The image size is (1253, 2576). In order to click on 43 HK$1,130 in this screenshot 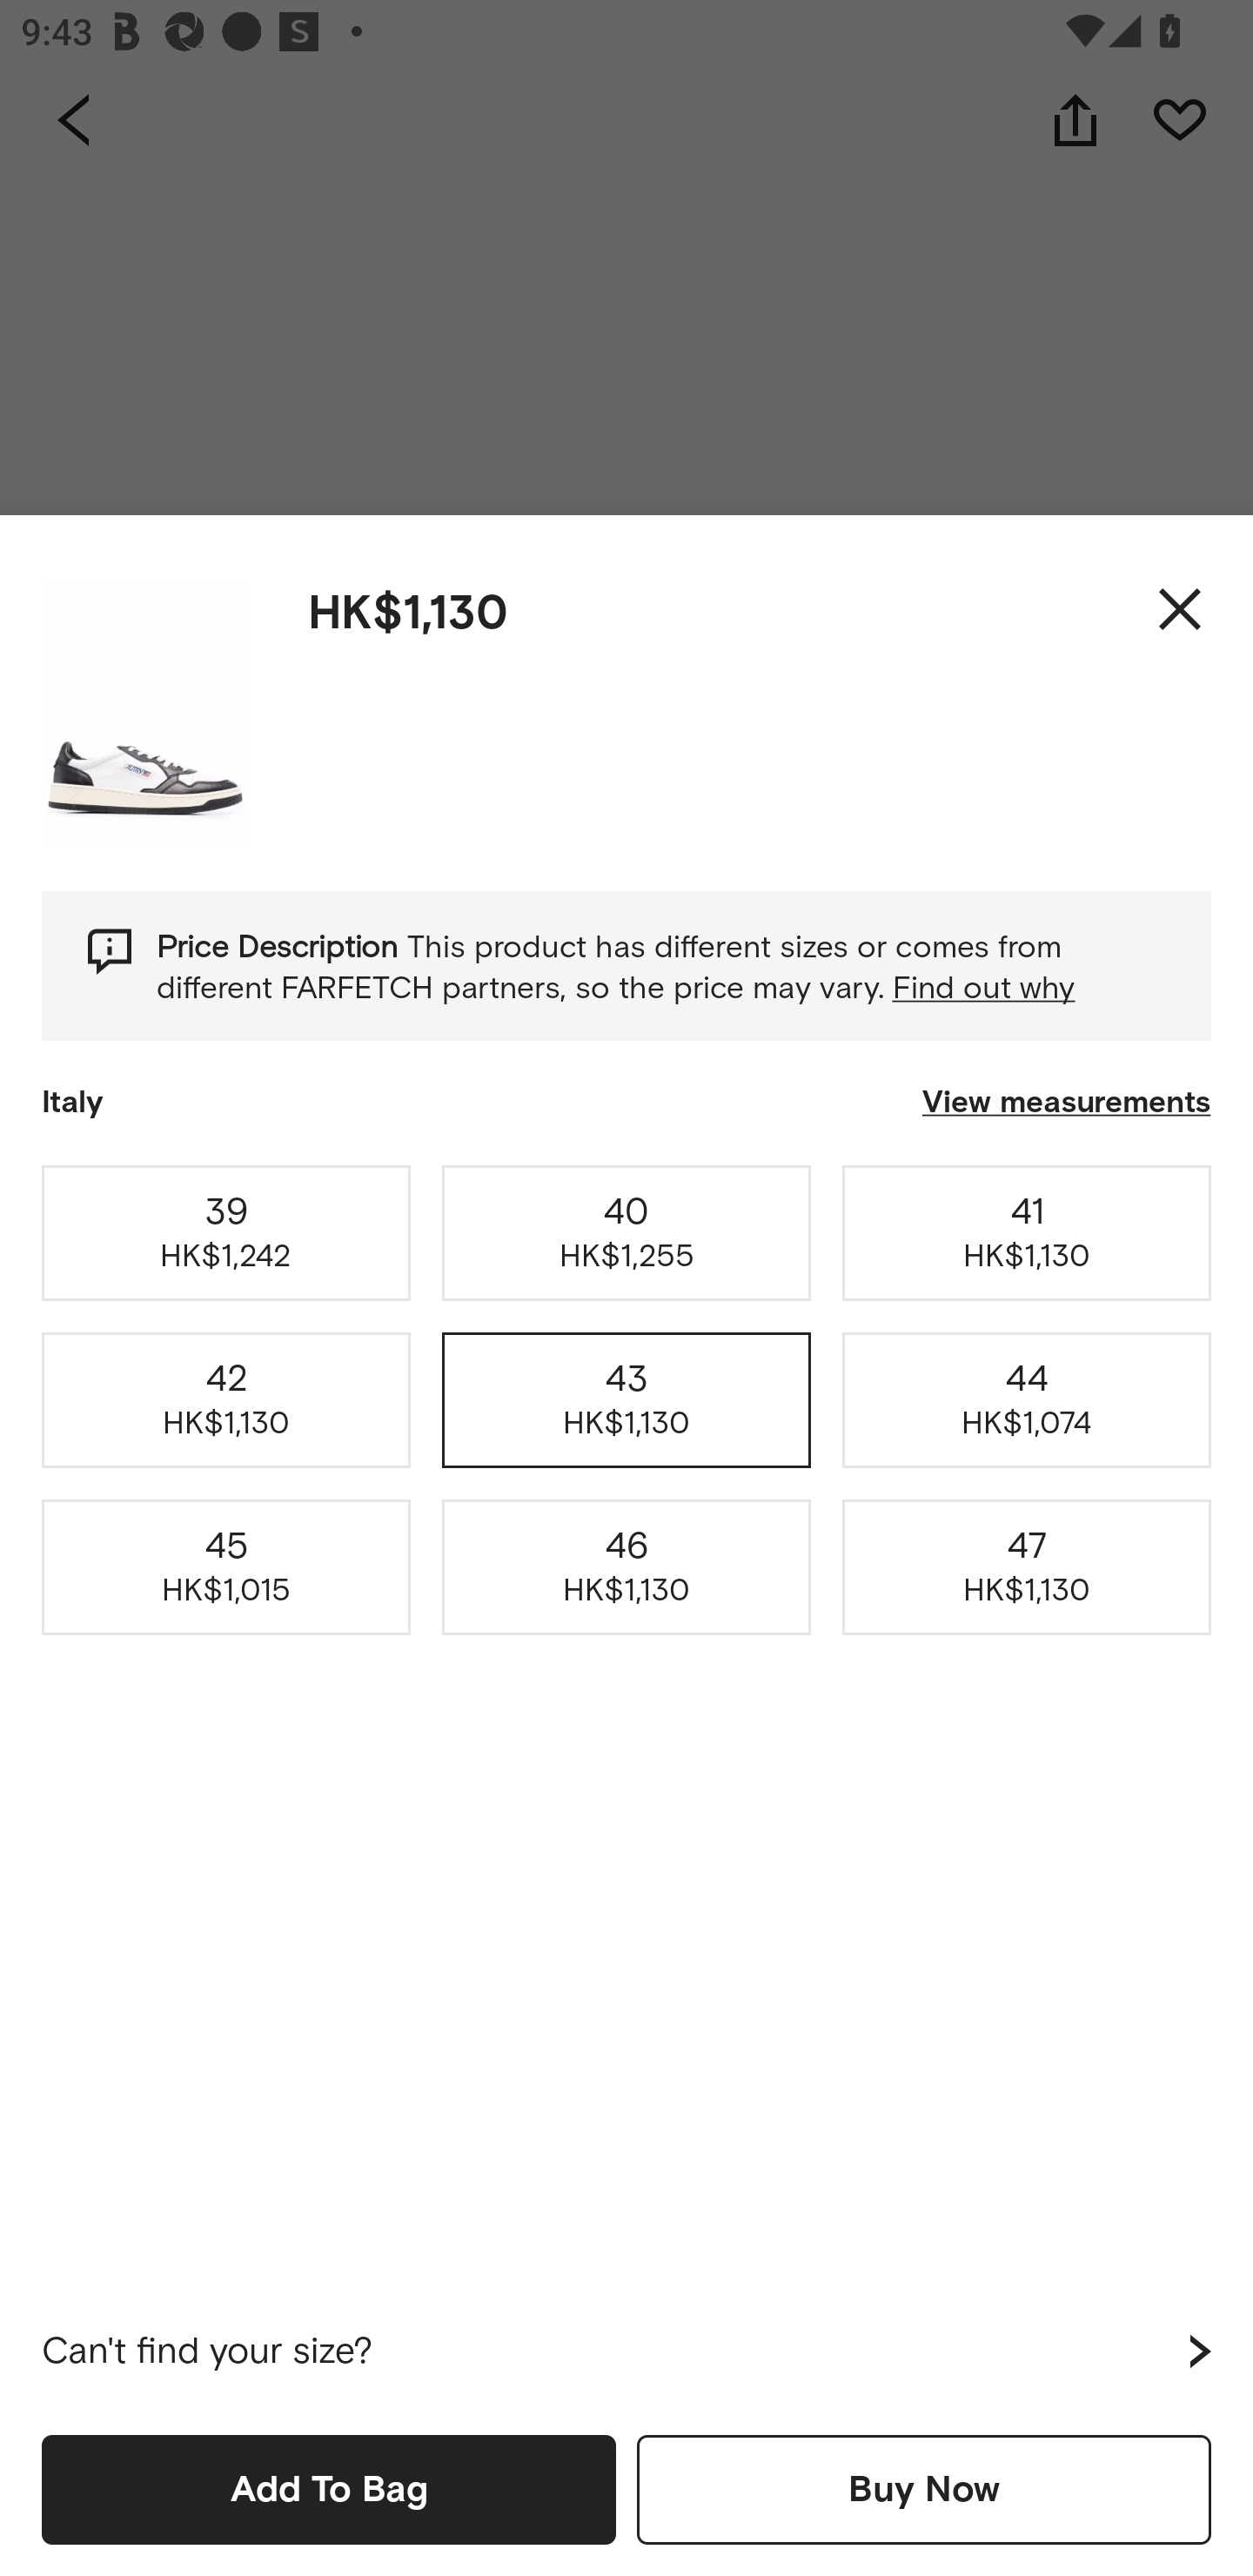, I will do `click(626, 1399)`.